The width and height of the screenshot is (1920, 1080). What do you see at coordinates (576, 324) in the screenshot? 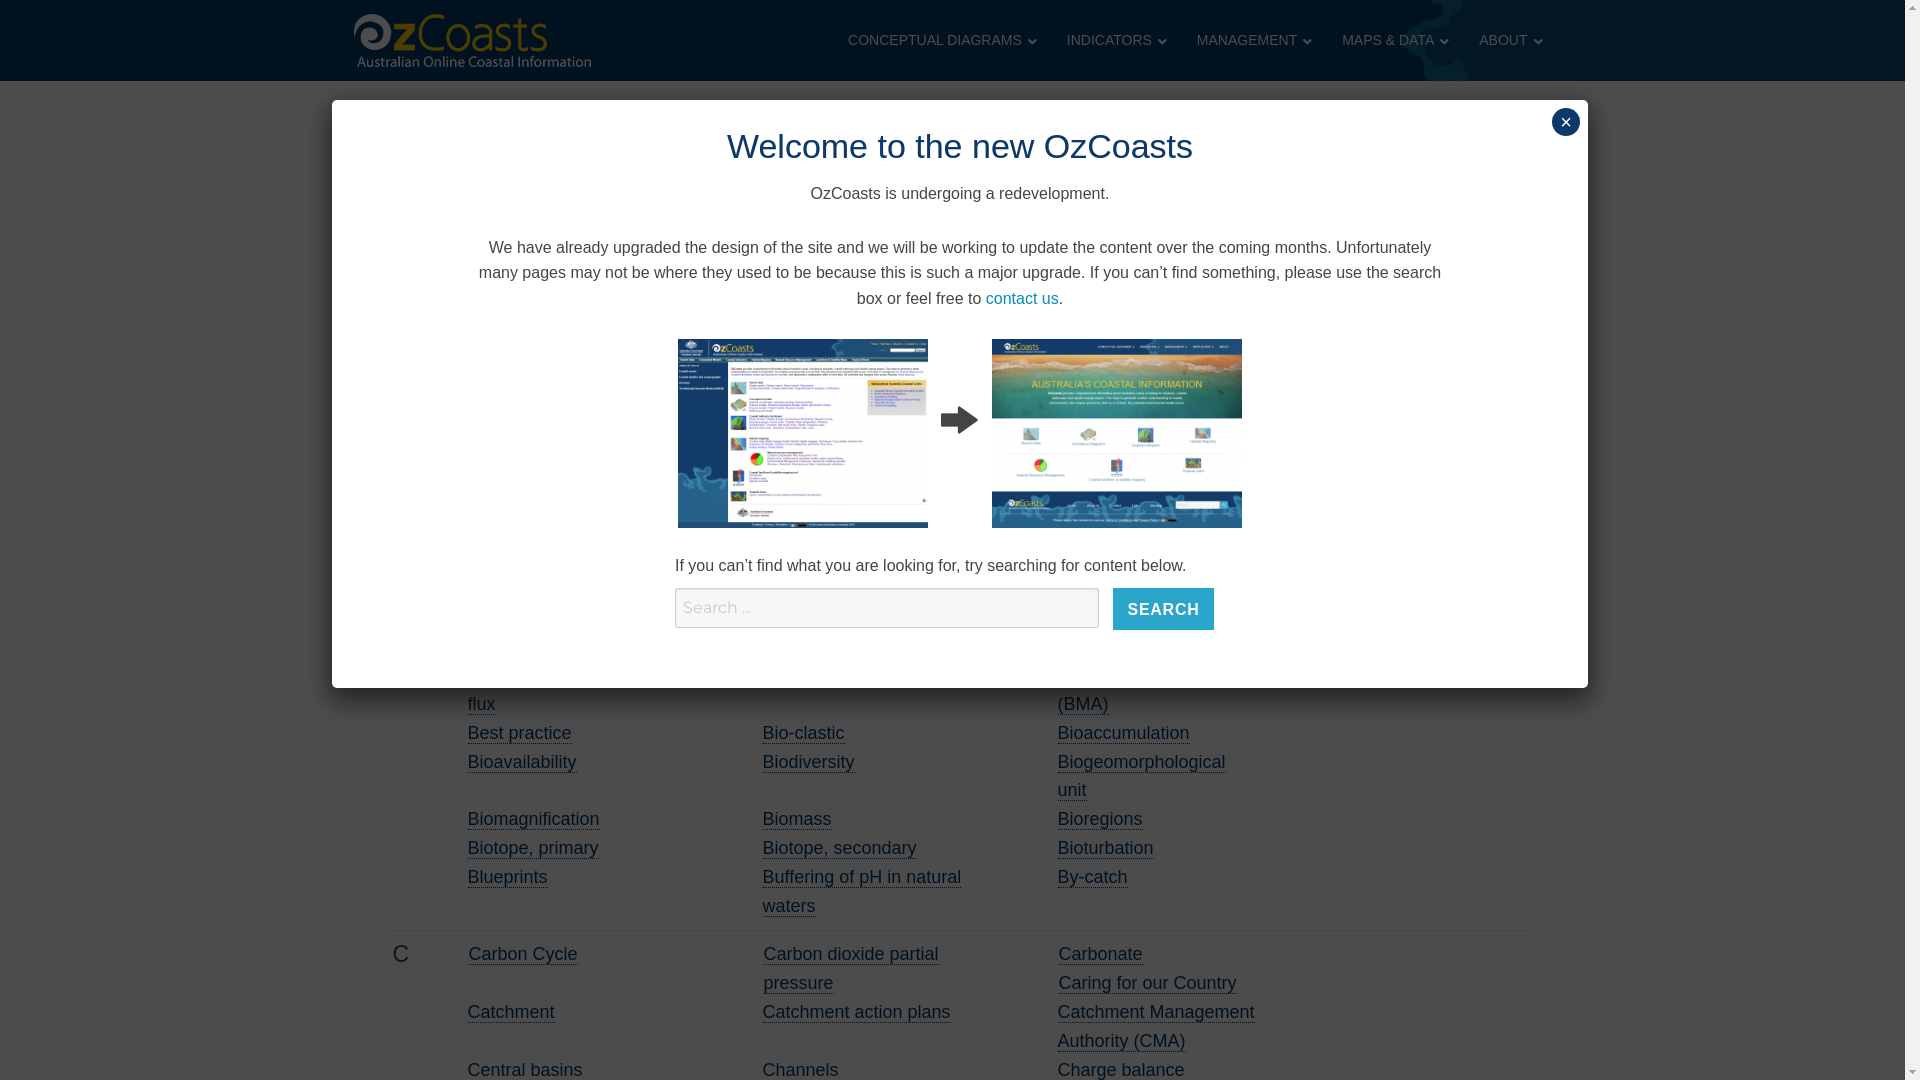
I see `H` at bounding box center [576, 324].